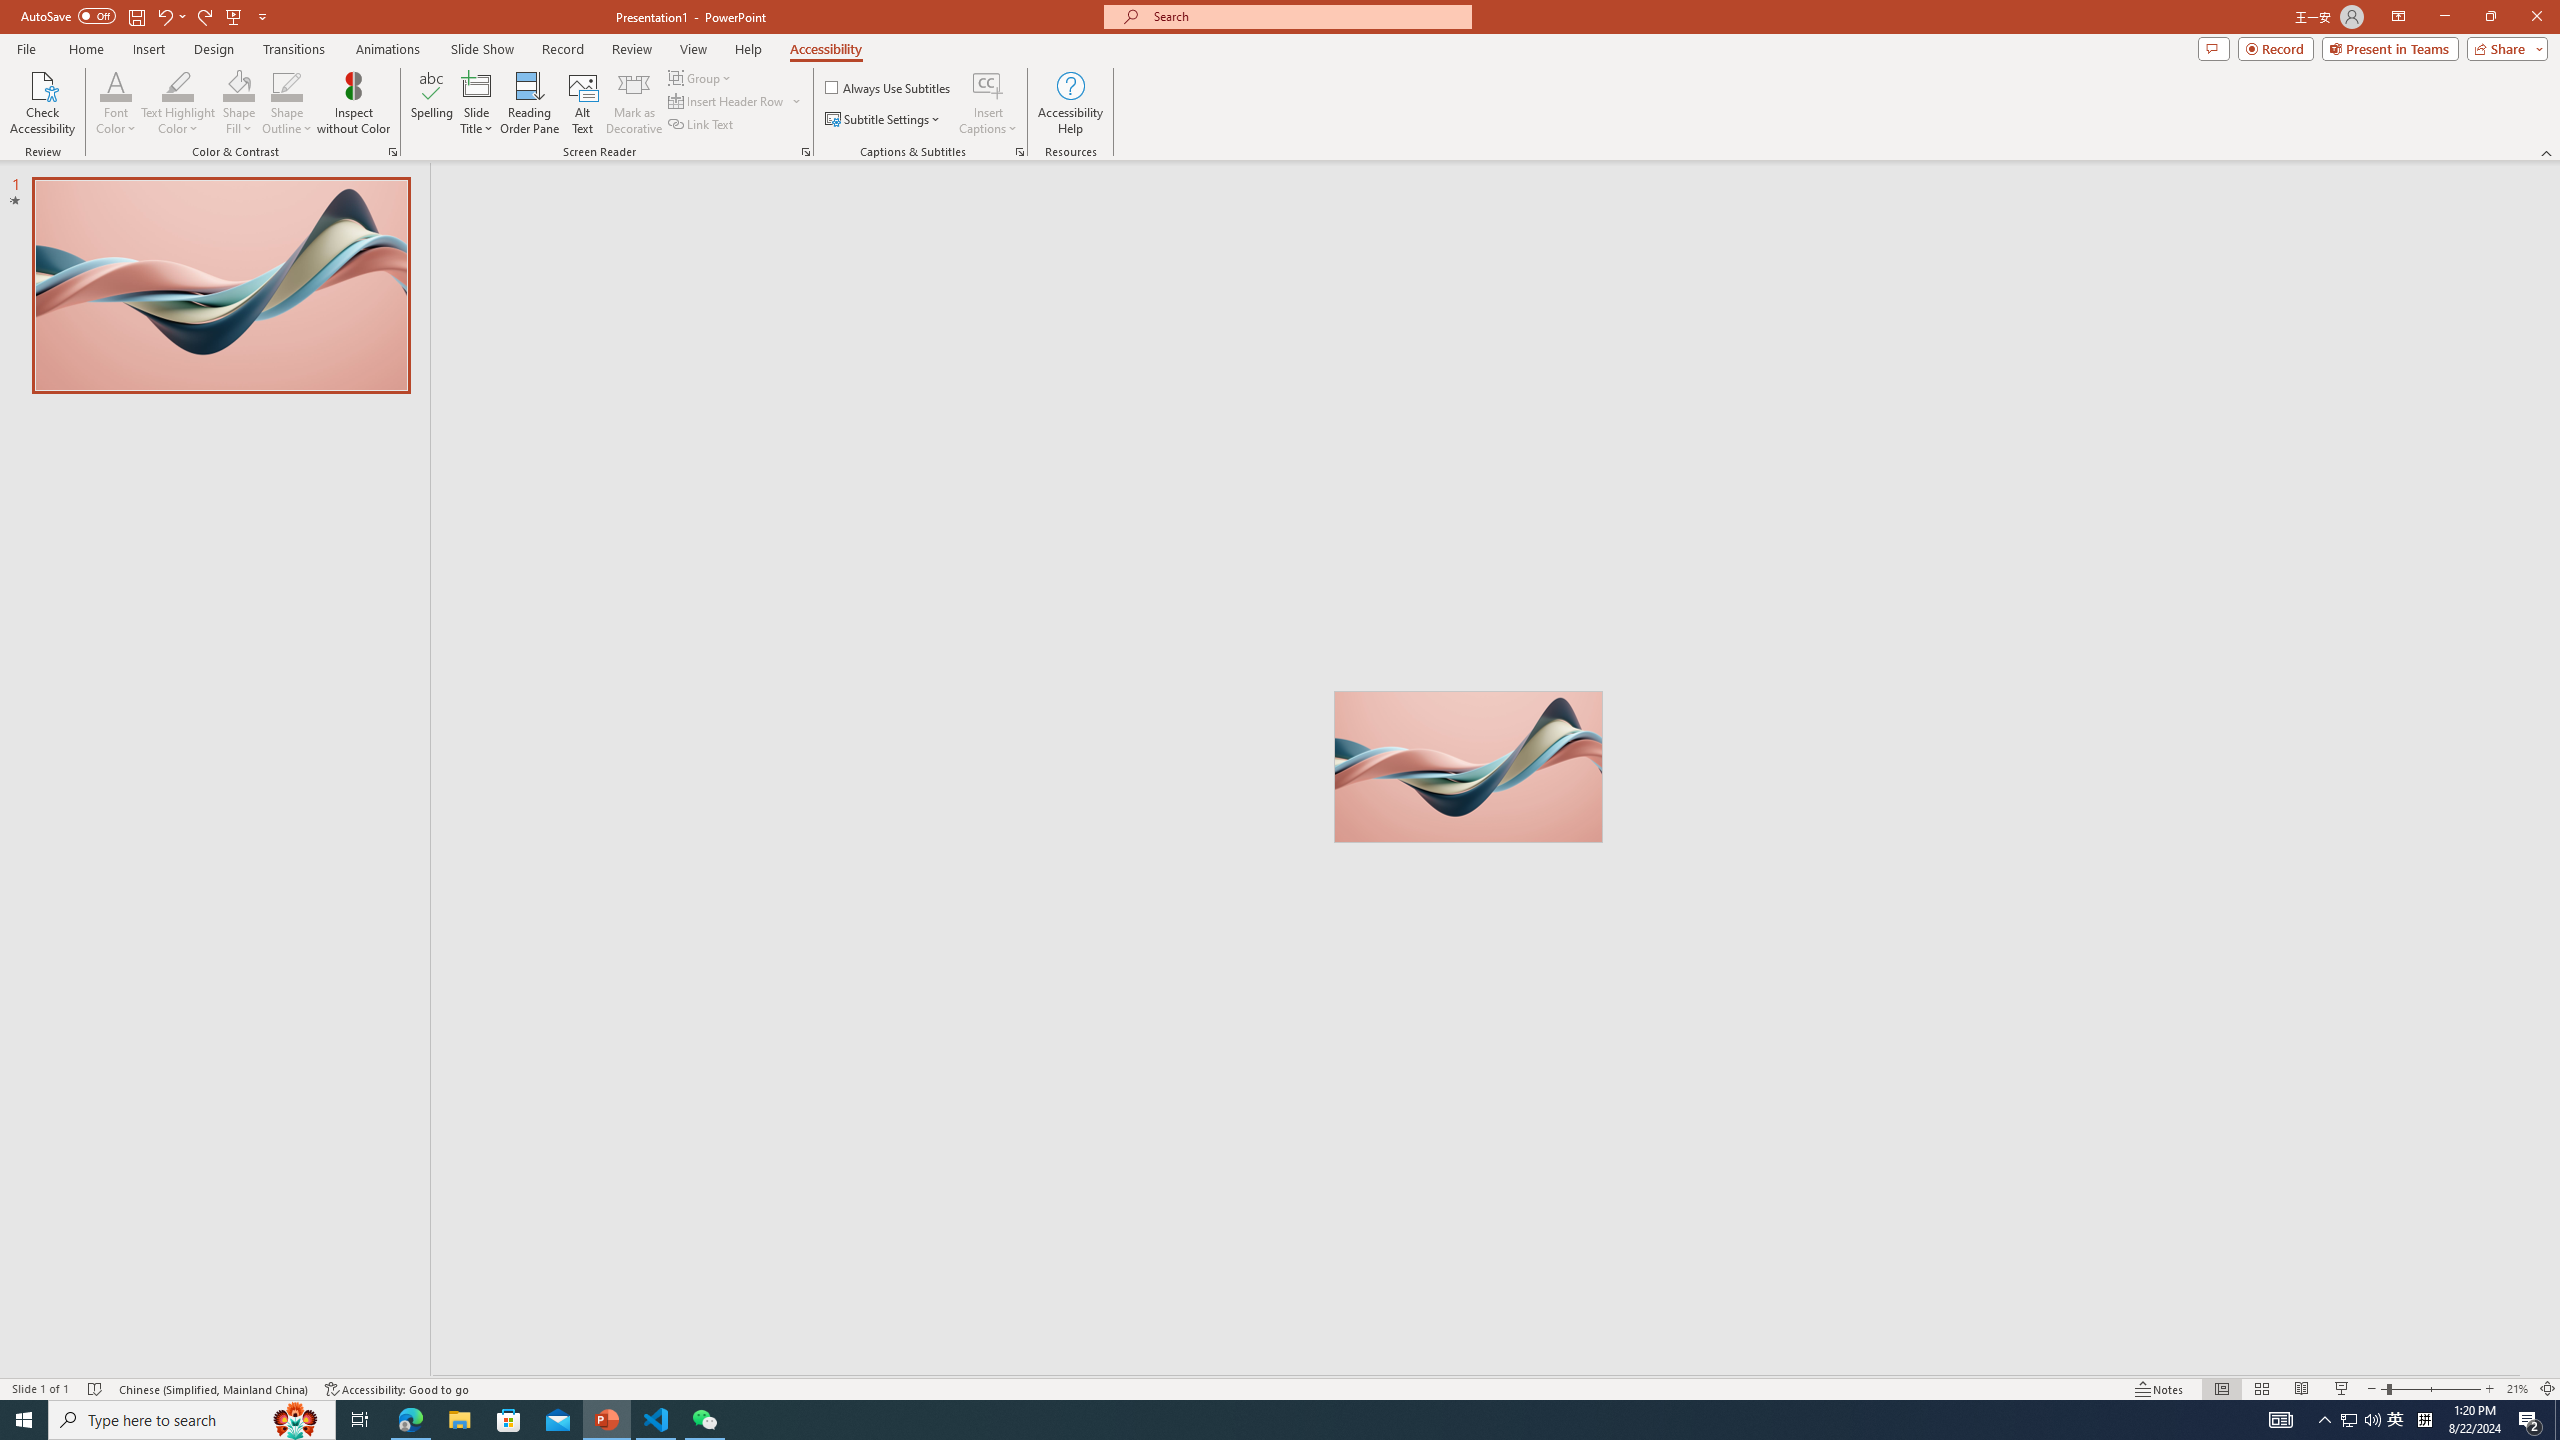 The image size is (2560, 1440). I want to click on Always Use Subtitles, so click(889, 88).